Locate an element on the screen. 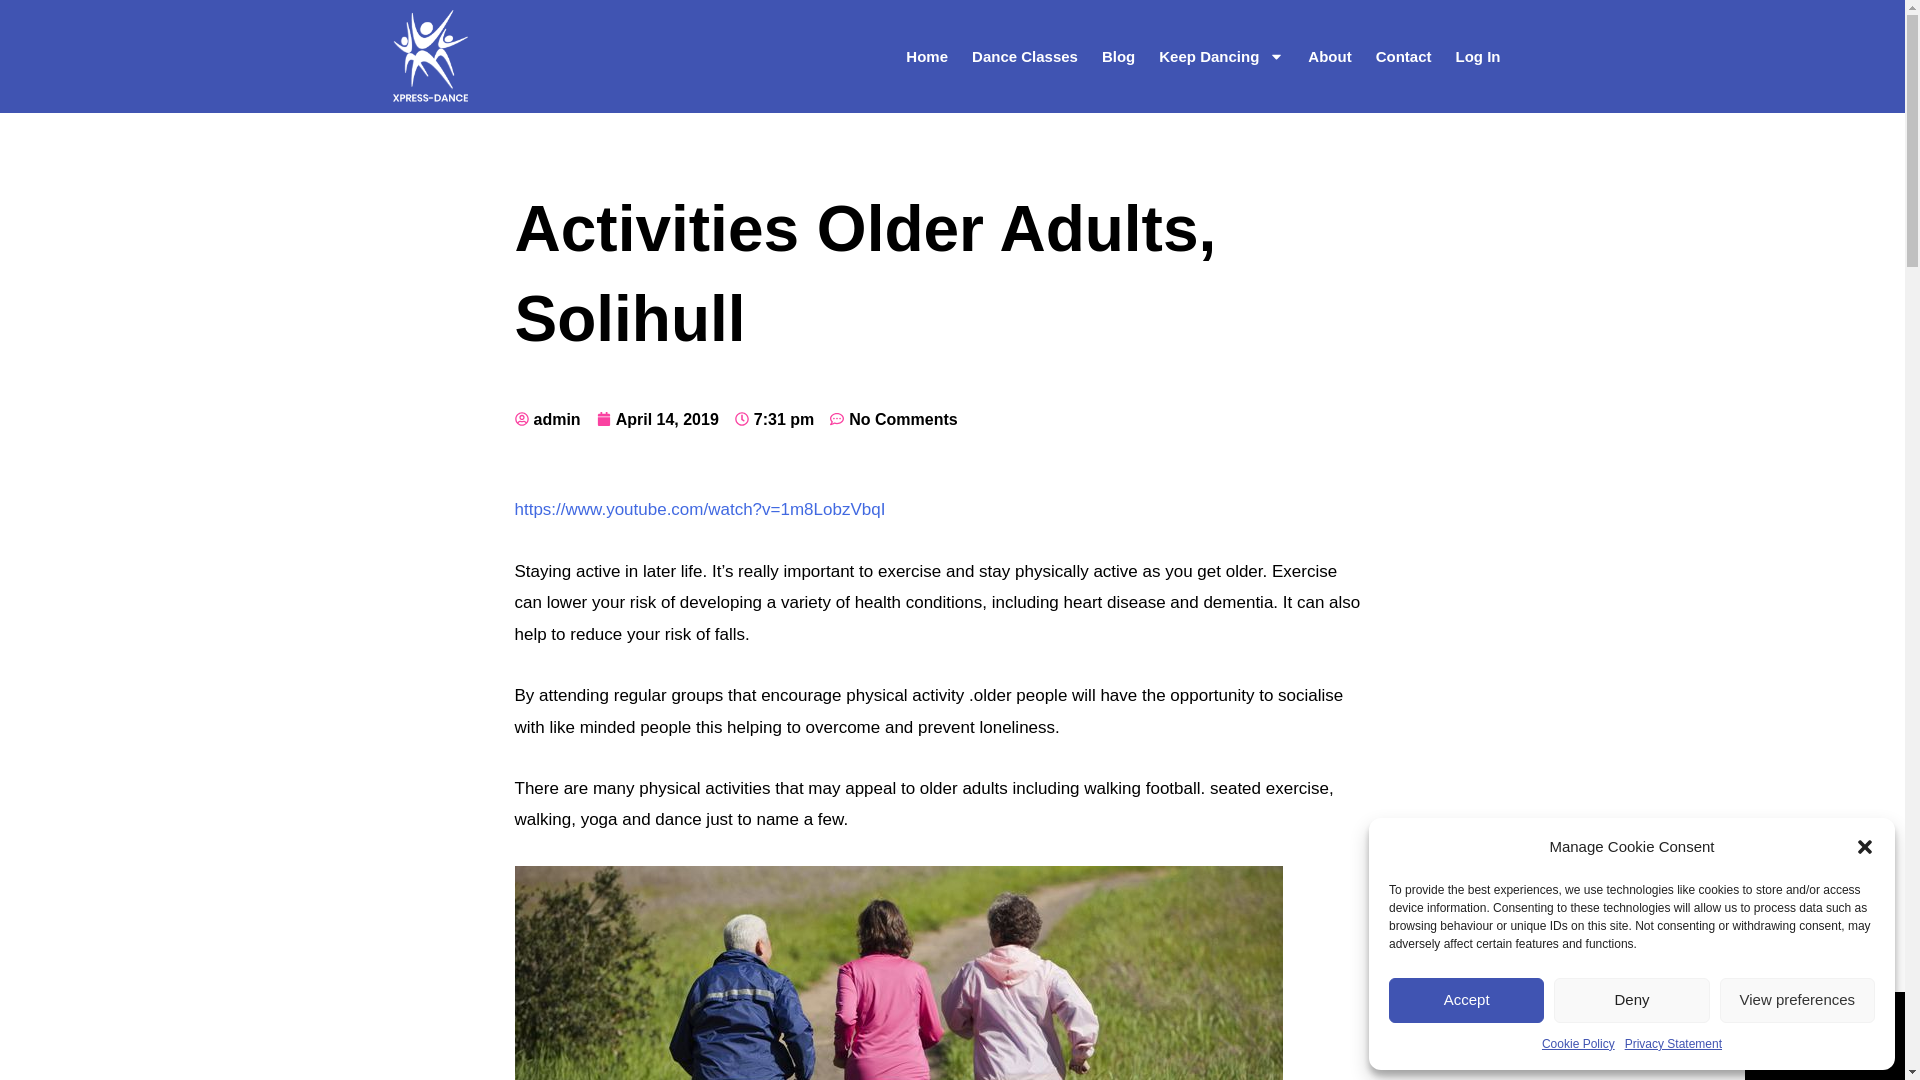  Log In is located at coordinates (1478, 56).